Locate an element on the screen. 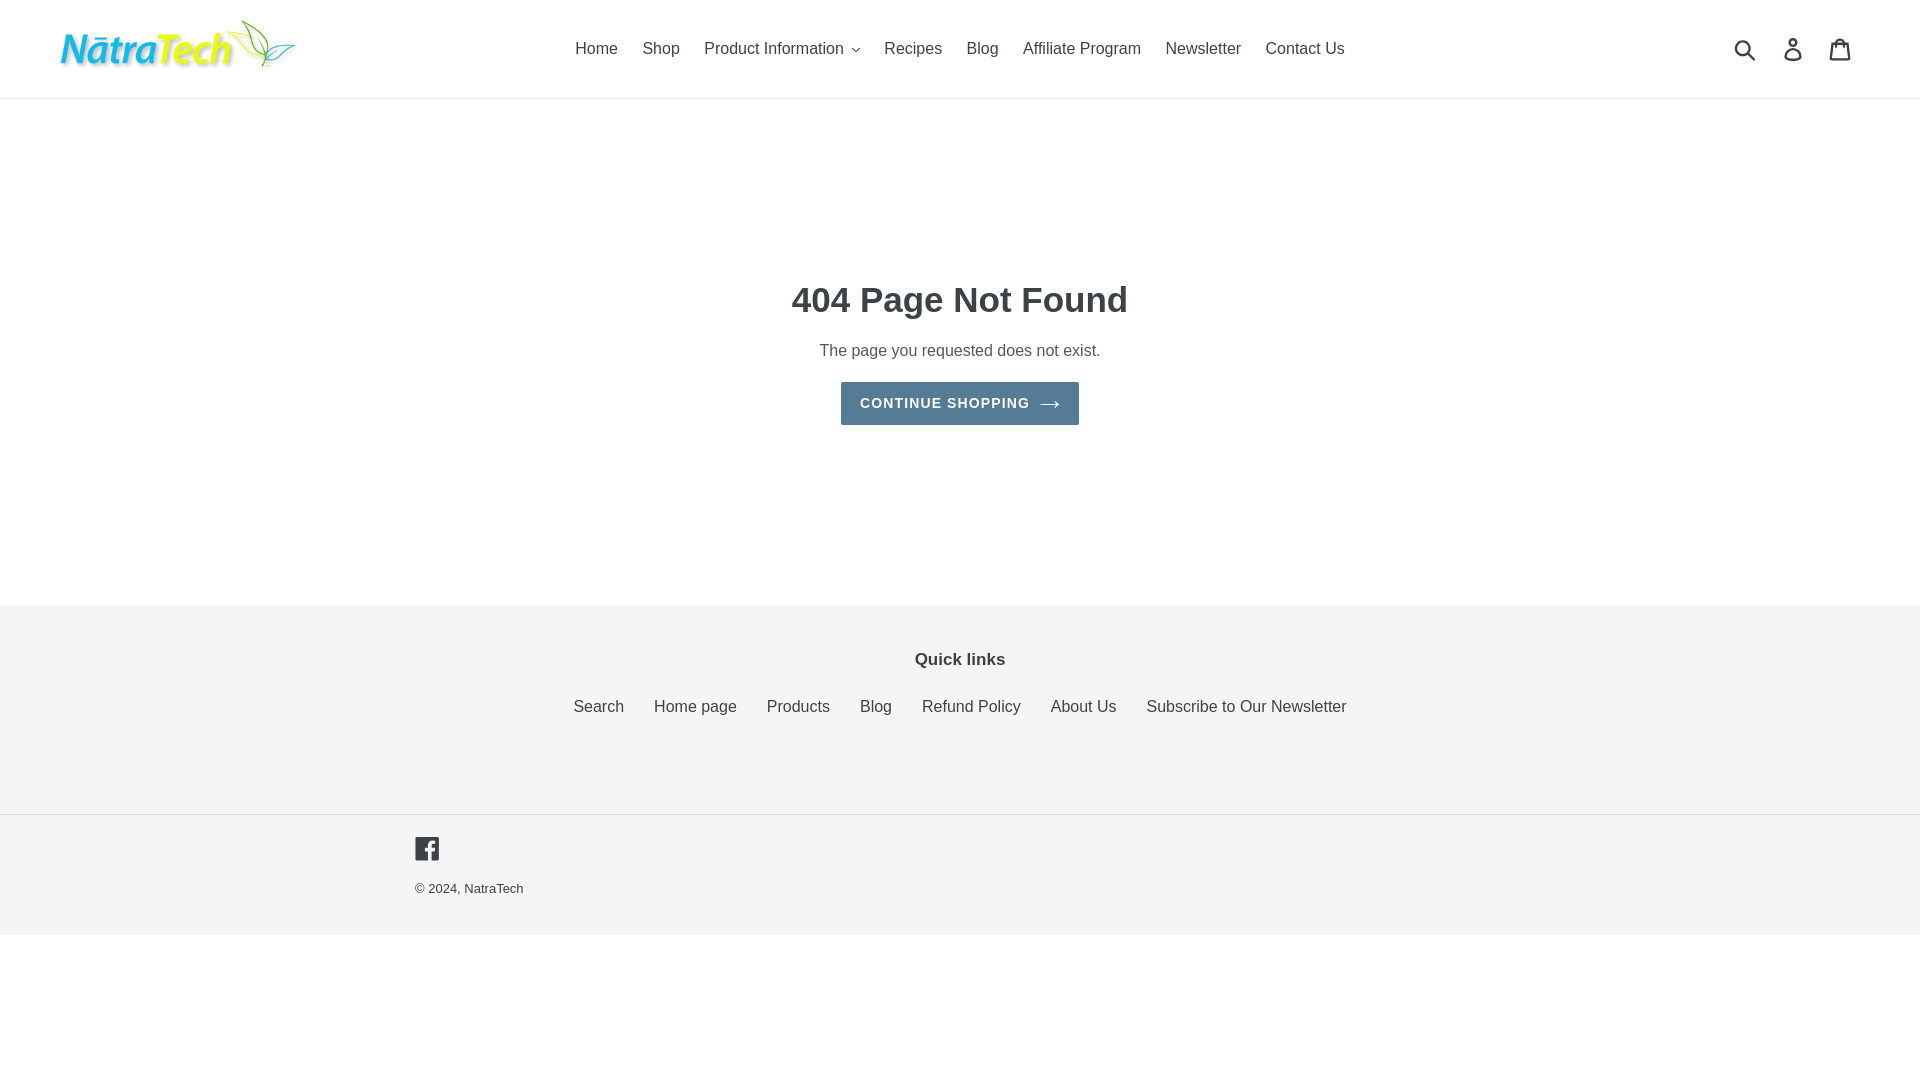 The height and width of the screenshot is (1080, 1920). CONTINUE SHOPPING is located at coordinates (960, 404).